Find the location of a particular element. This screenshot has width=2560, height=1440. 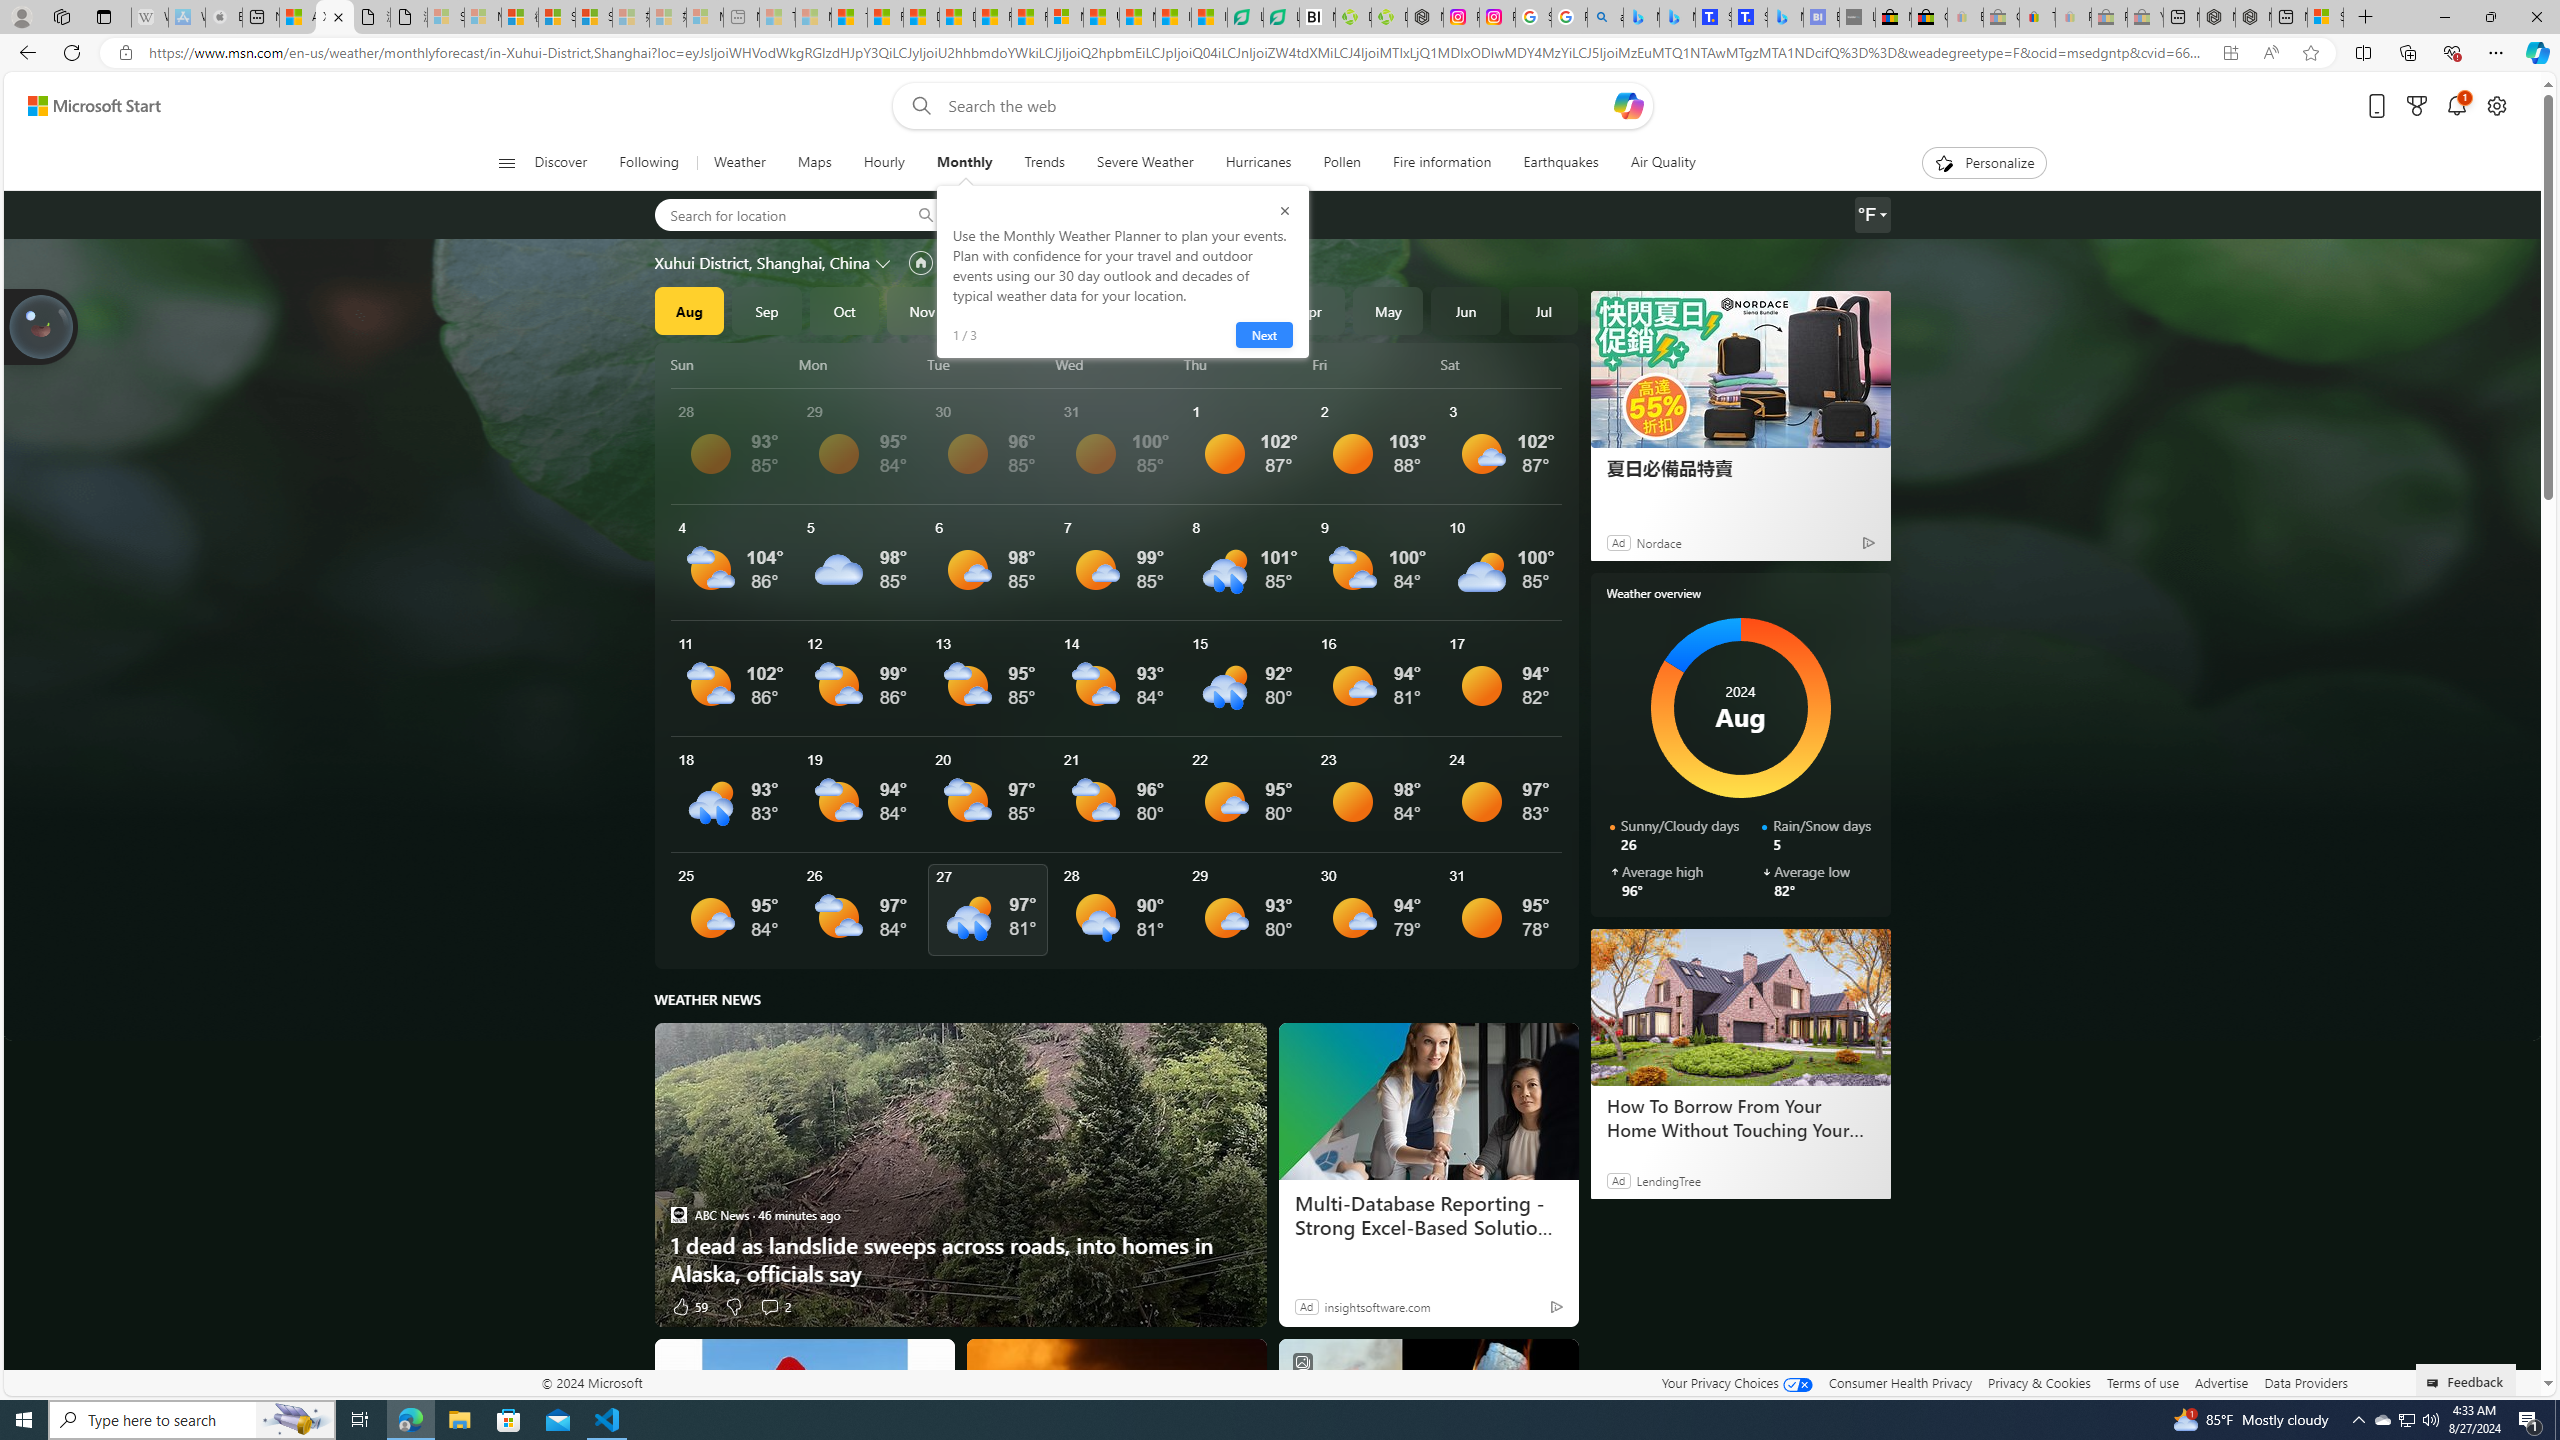

Fri is located at coordinates (1373, 364).